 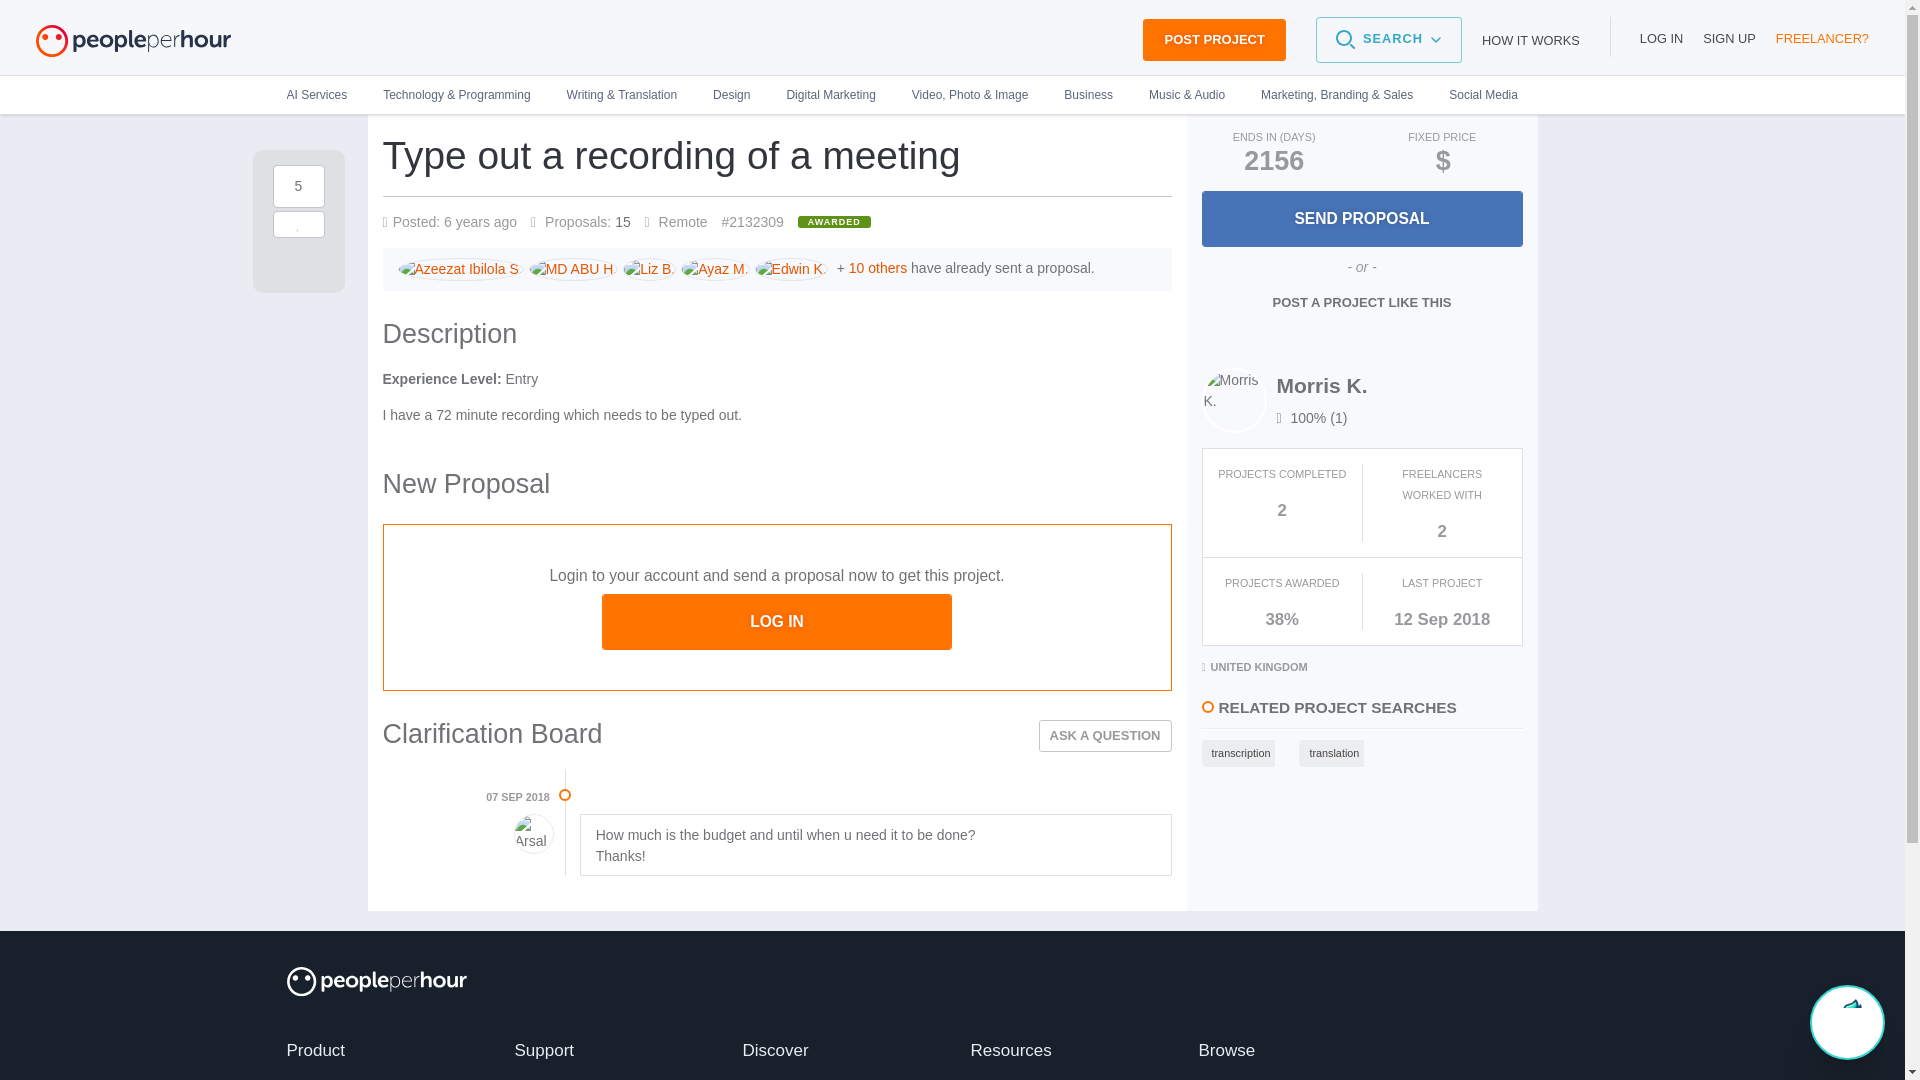 I want to click on Digital Marketing, so click(x=830, y=94).